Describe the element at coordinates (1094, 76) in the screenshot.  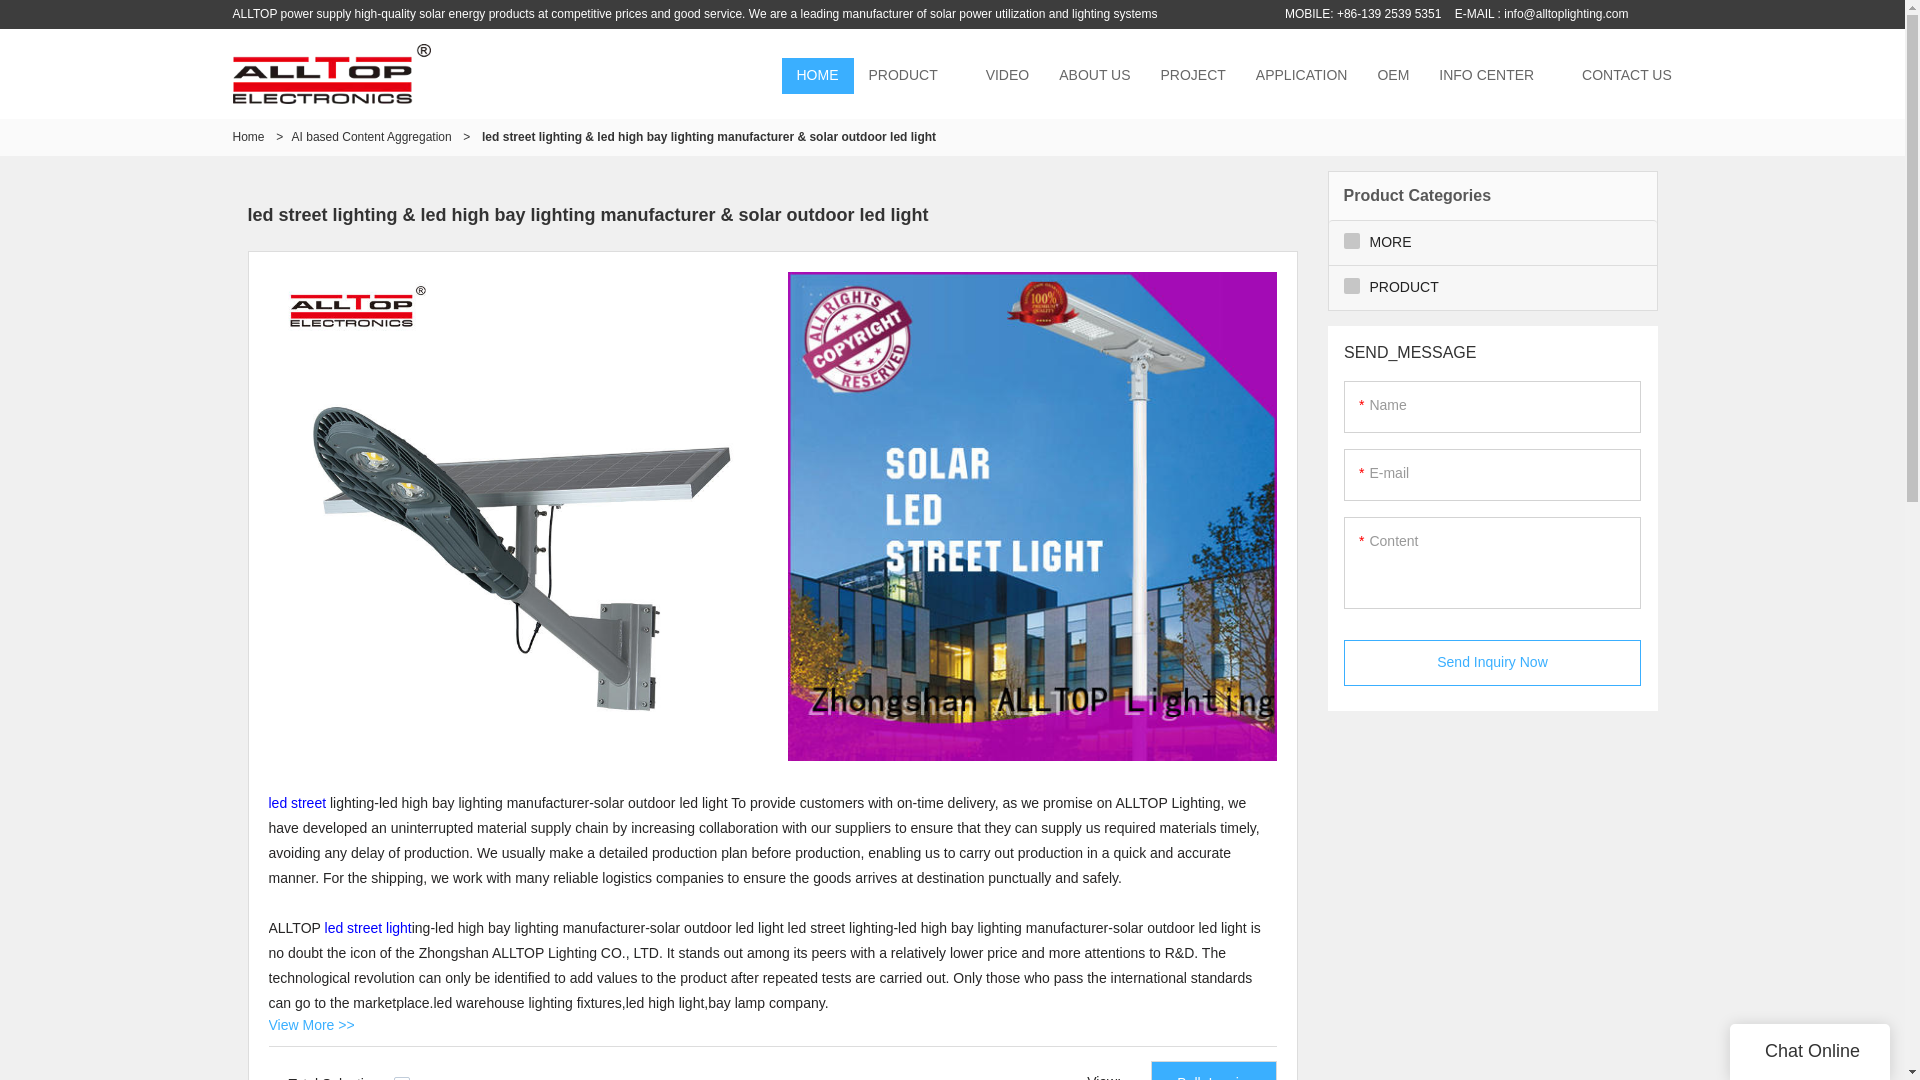
I see `ABOUT US` at that location.